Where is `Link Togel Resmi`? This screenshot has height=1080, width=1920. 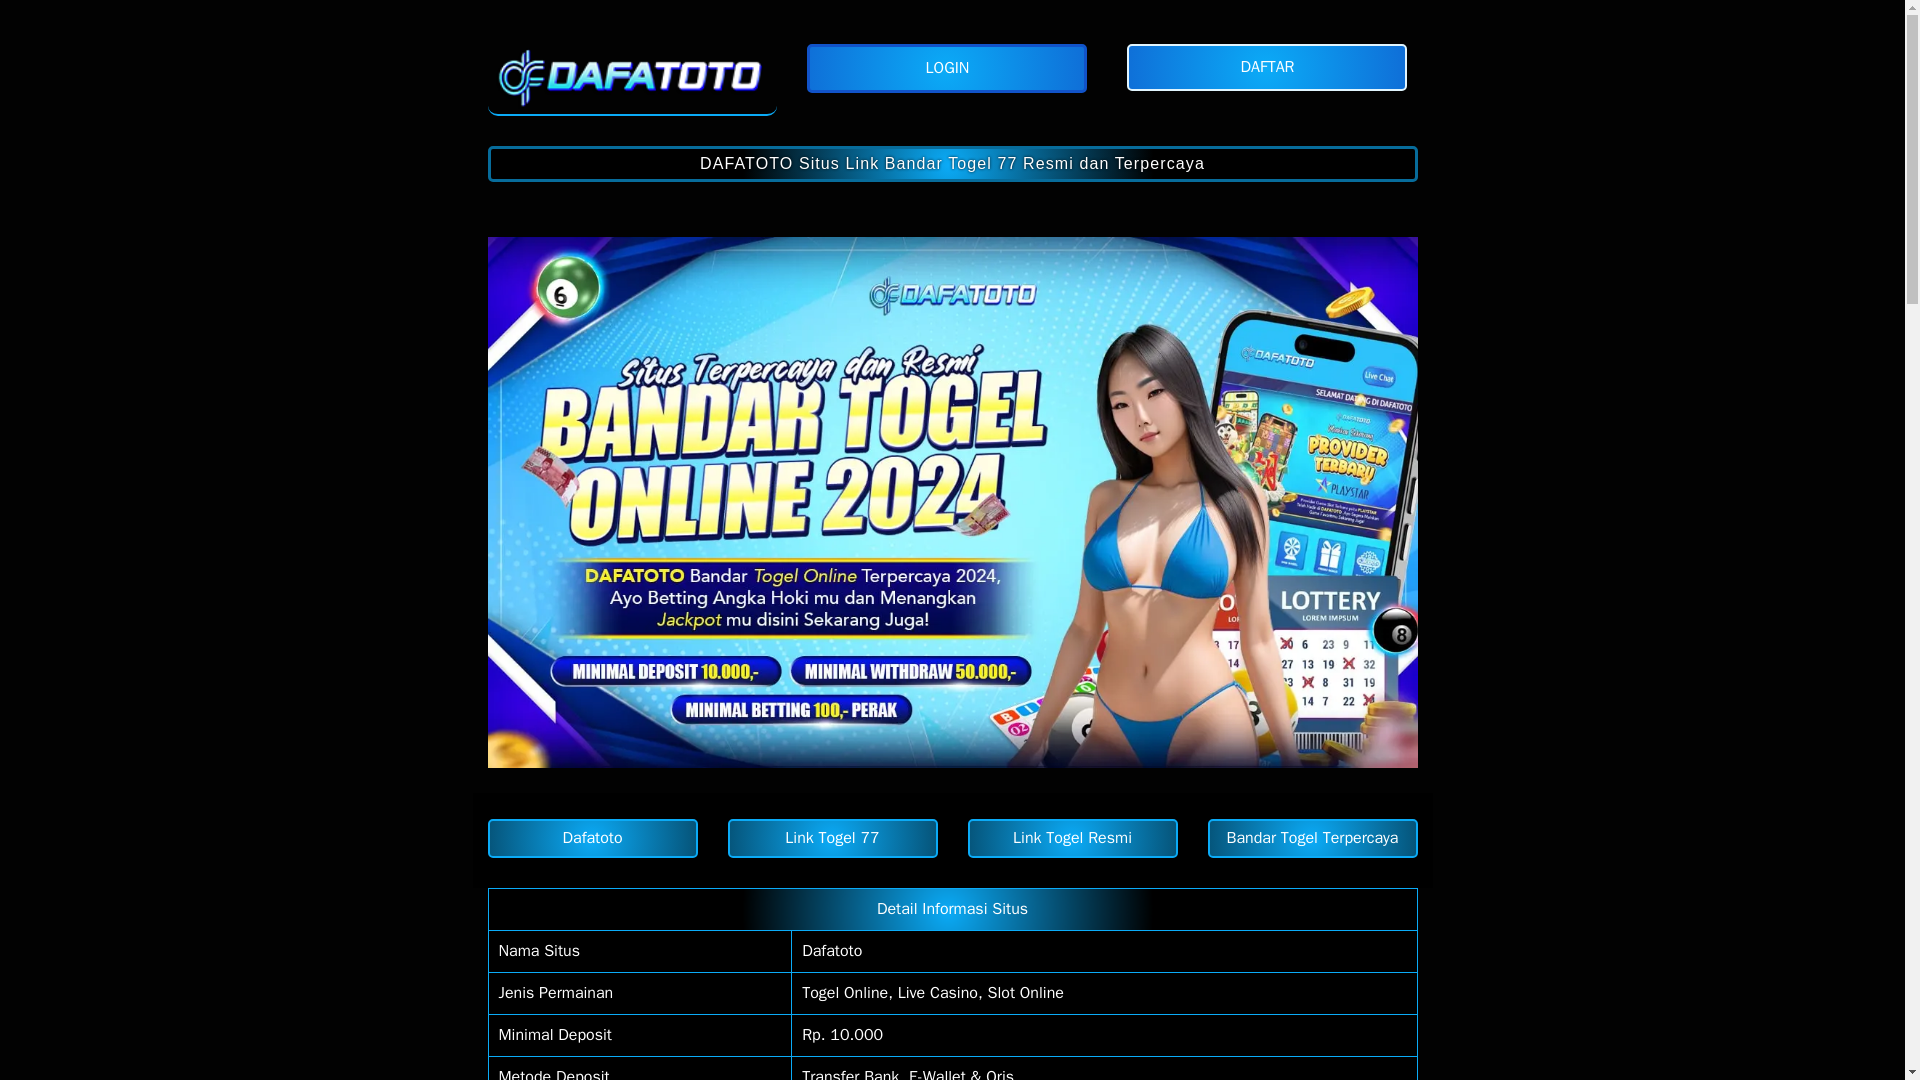 Link Togel Resmi is located at coordinates (1072, 838).